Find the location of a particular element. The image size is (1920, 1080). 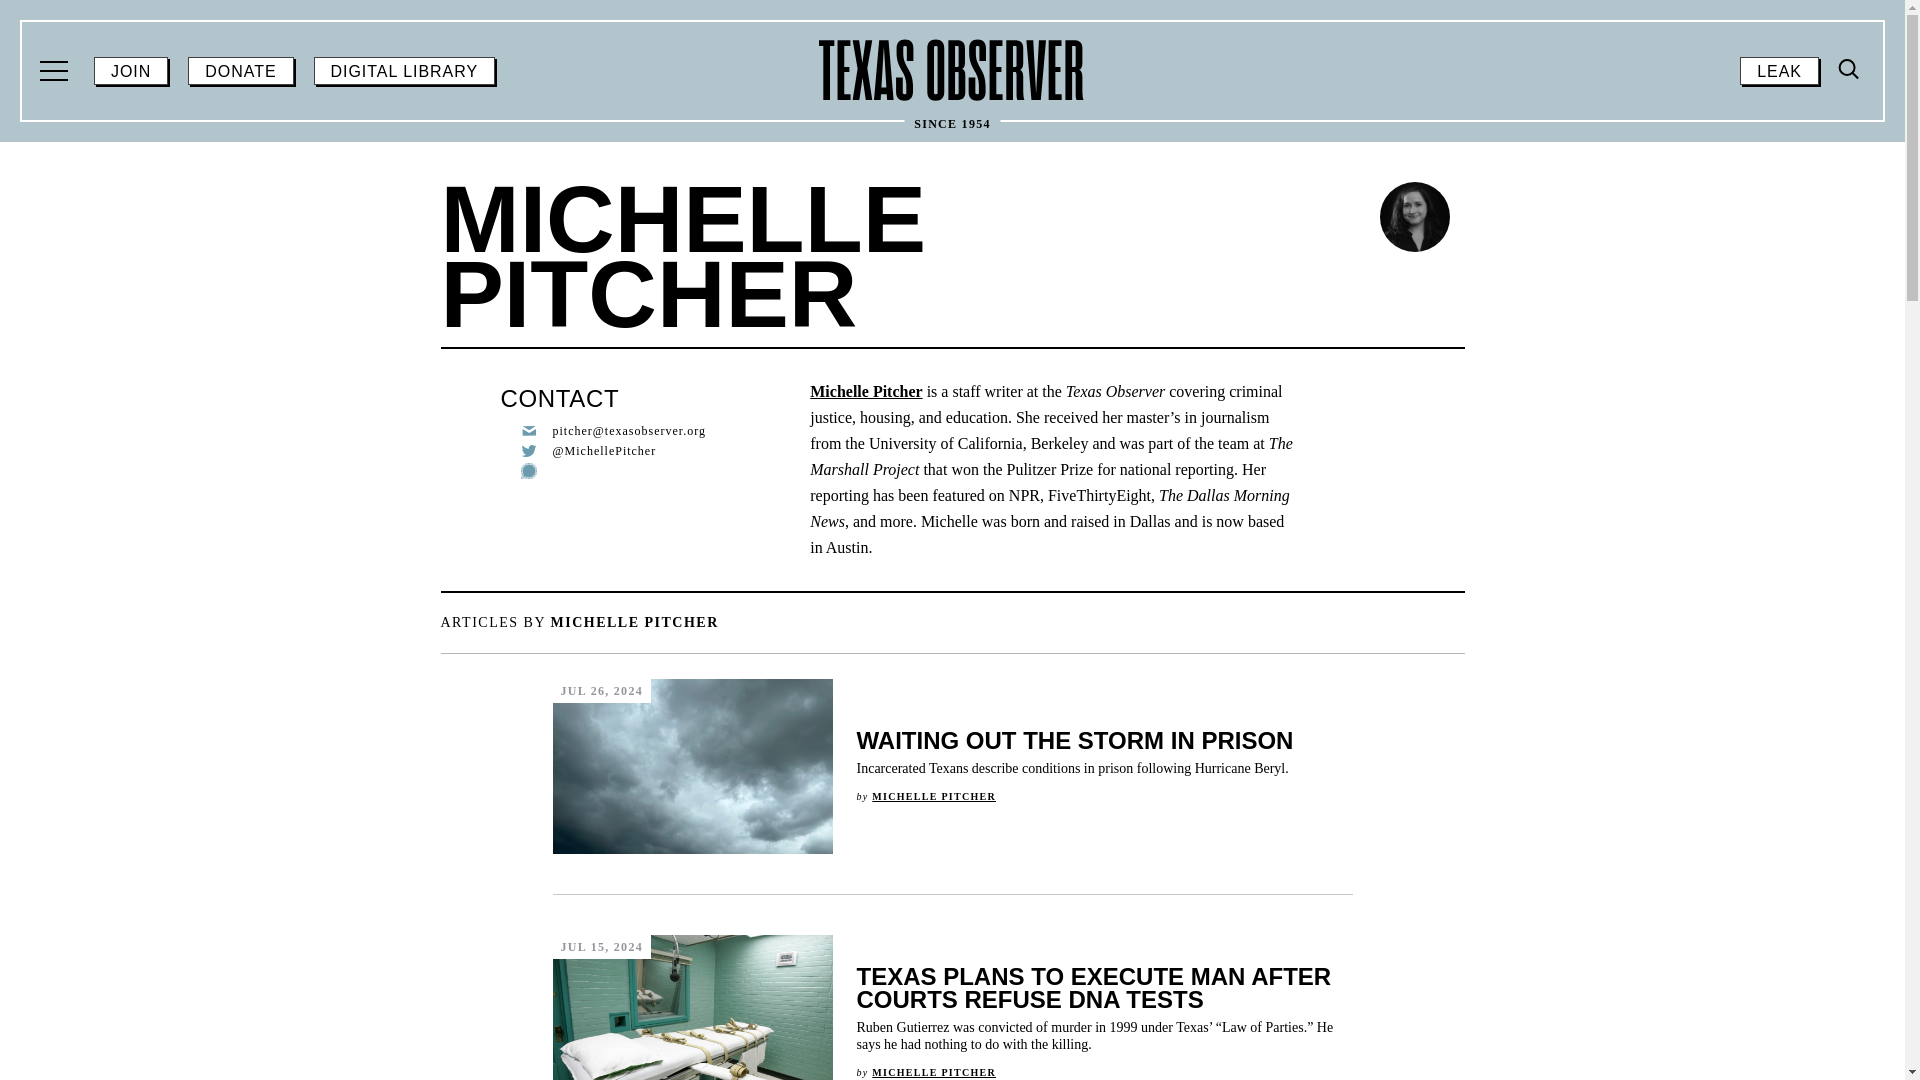

Toggle Menu is located at coordinates (934, 796).